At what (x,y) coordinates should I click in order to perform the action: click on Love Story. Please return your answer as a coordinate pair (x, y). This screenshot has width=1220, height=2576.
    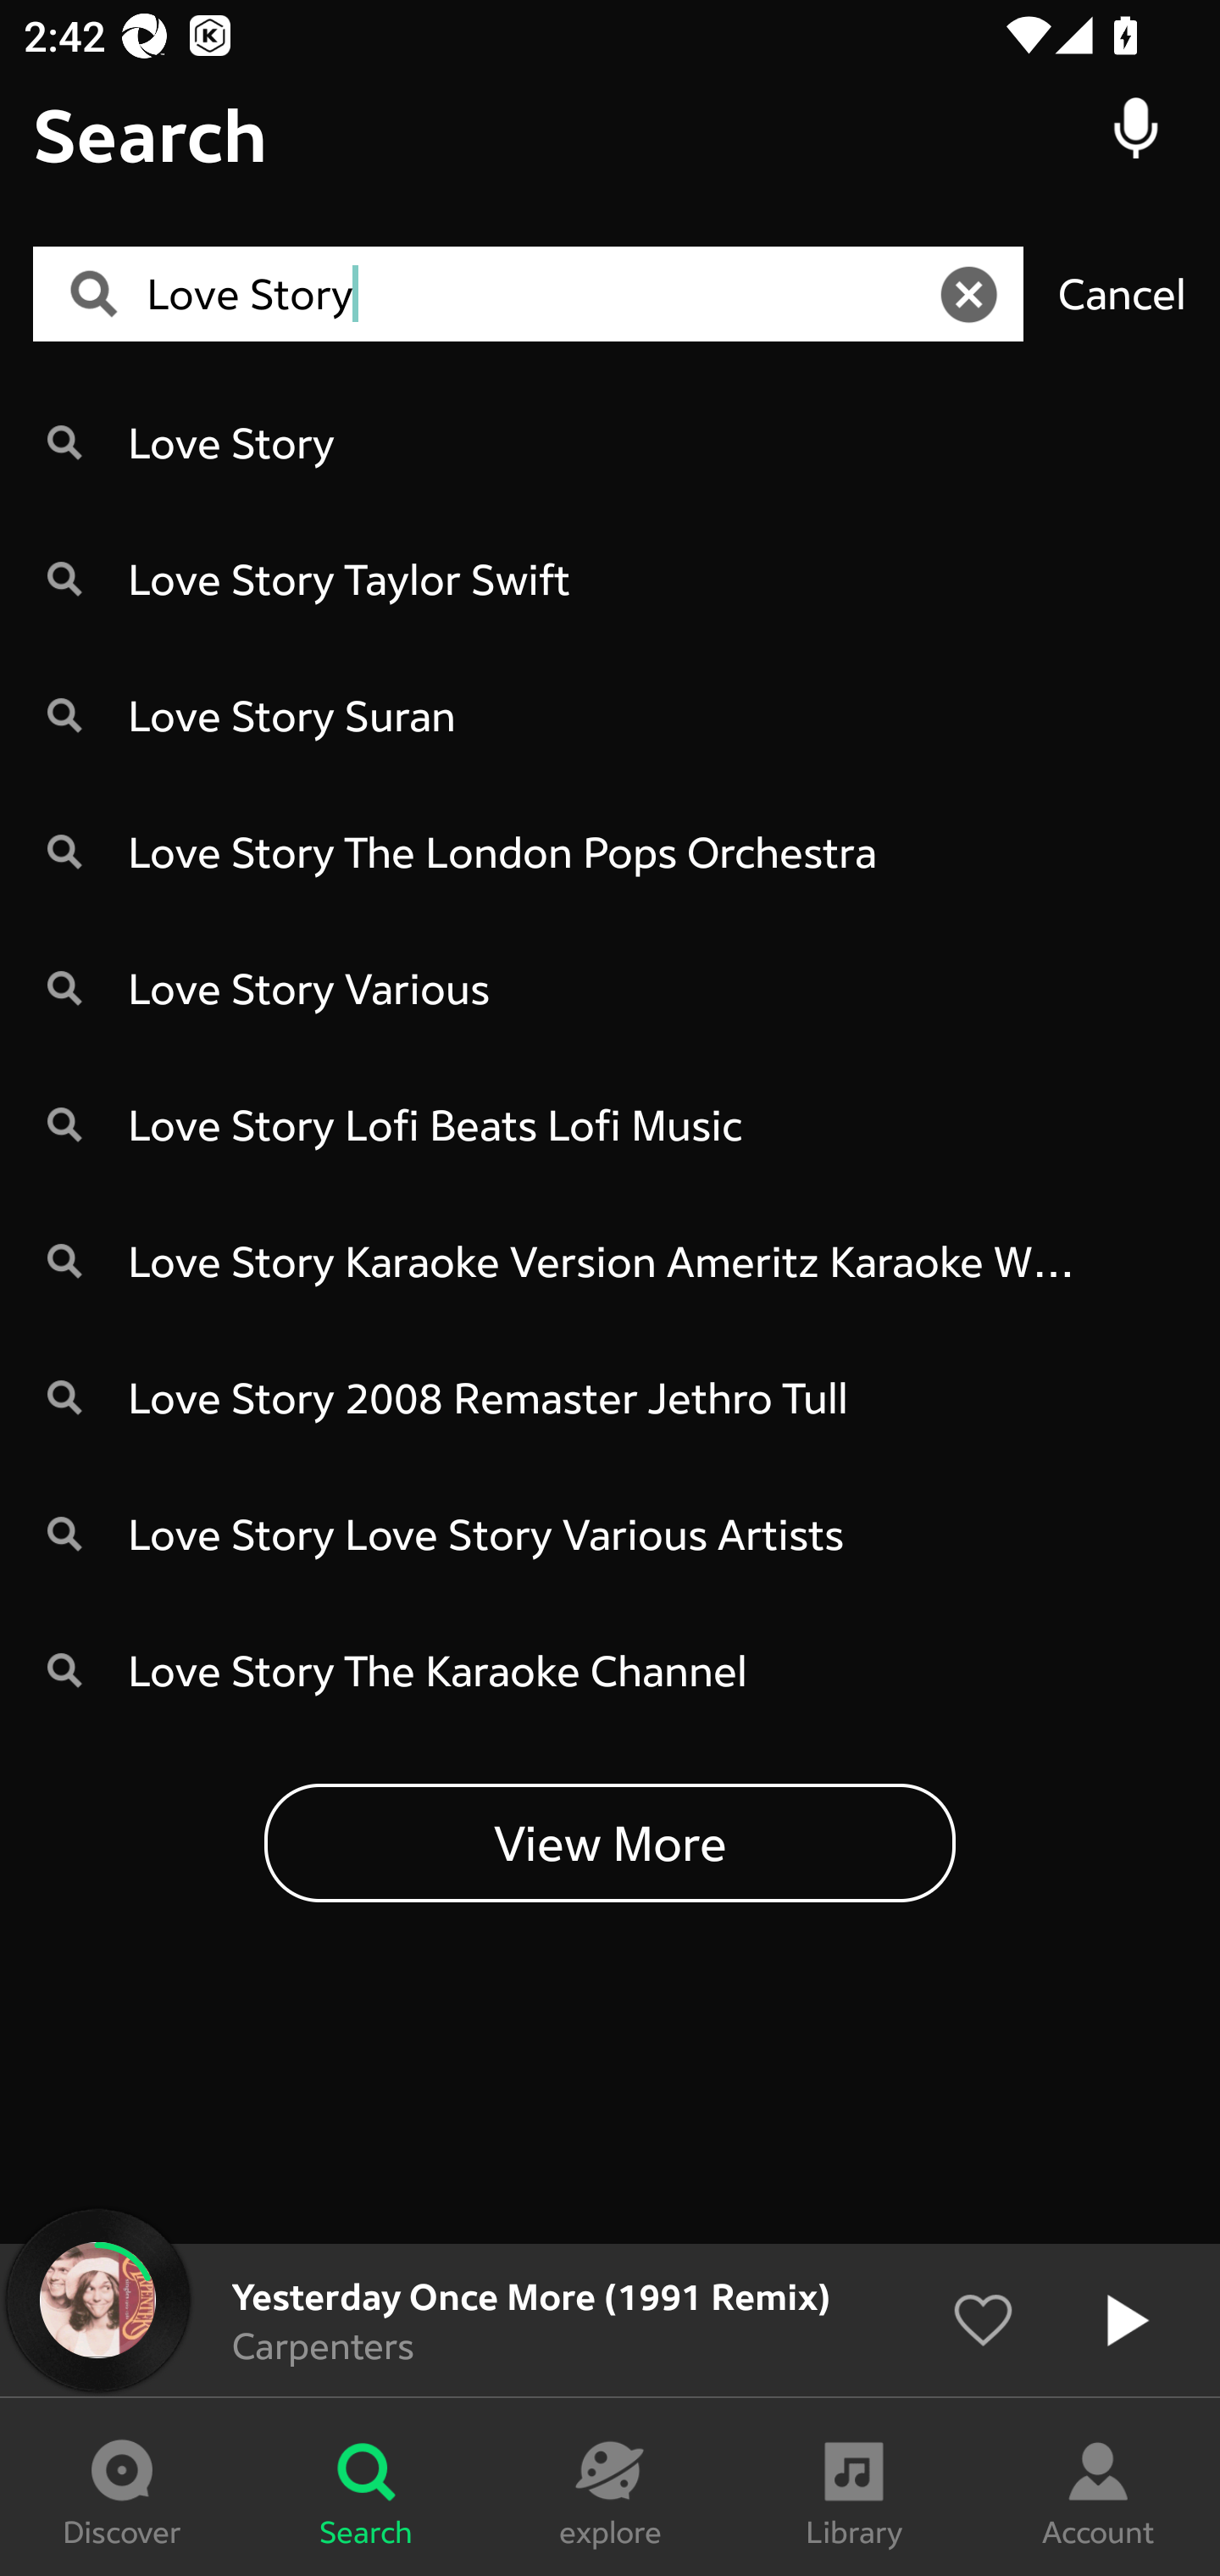
    Looking at the image, I should click on (610, 441).